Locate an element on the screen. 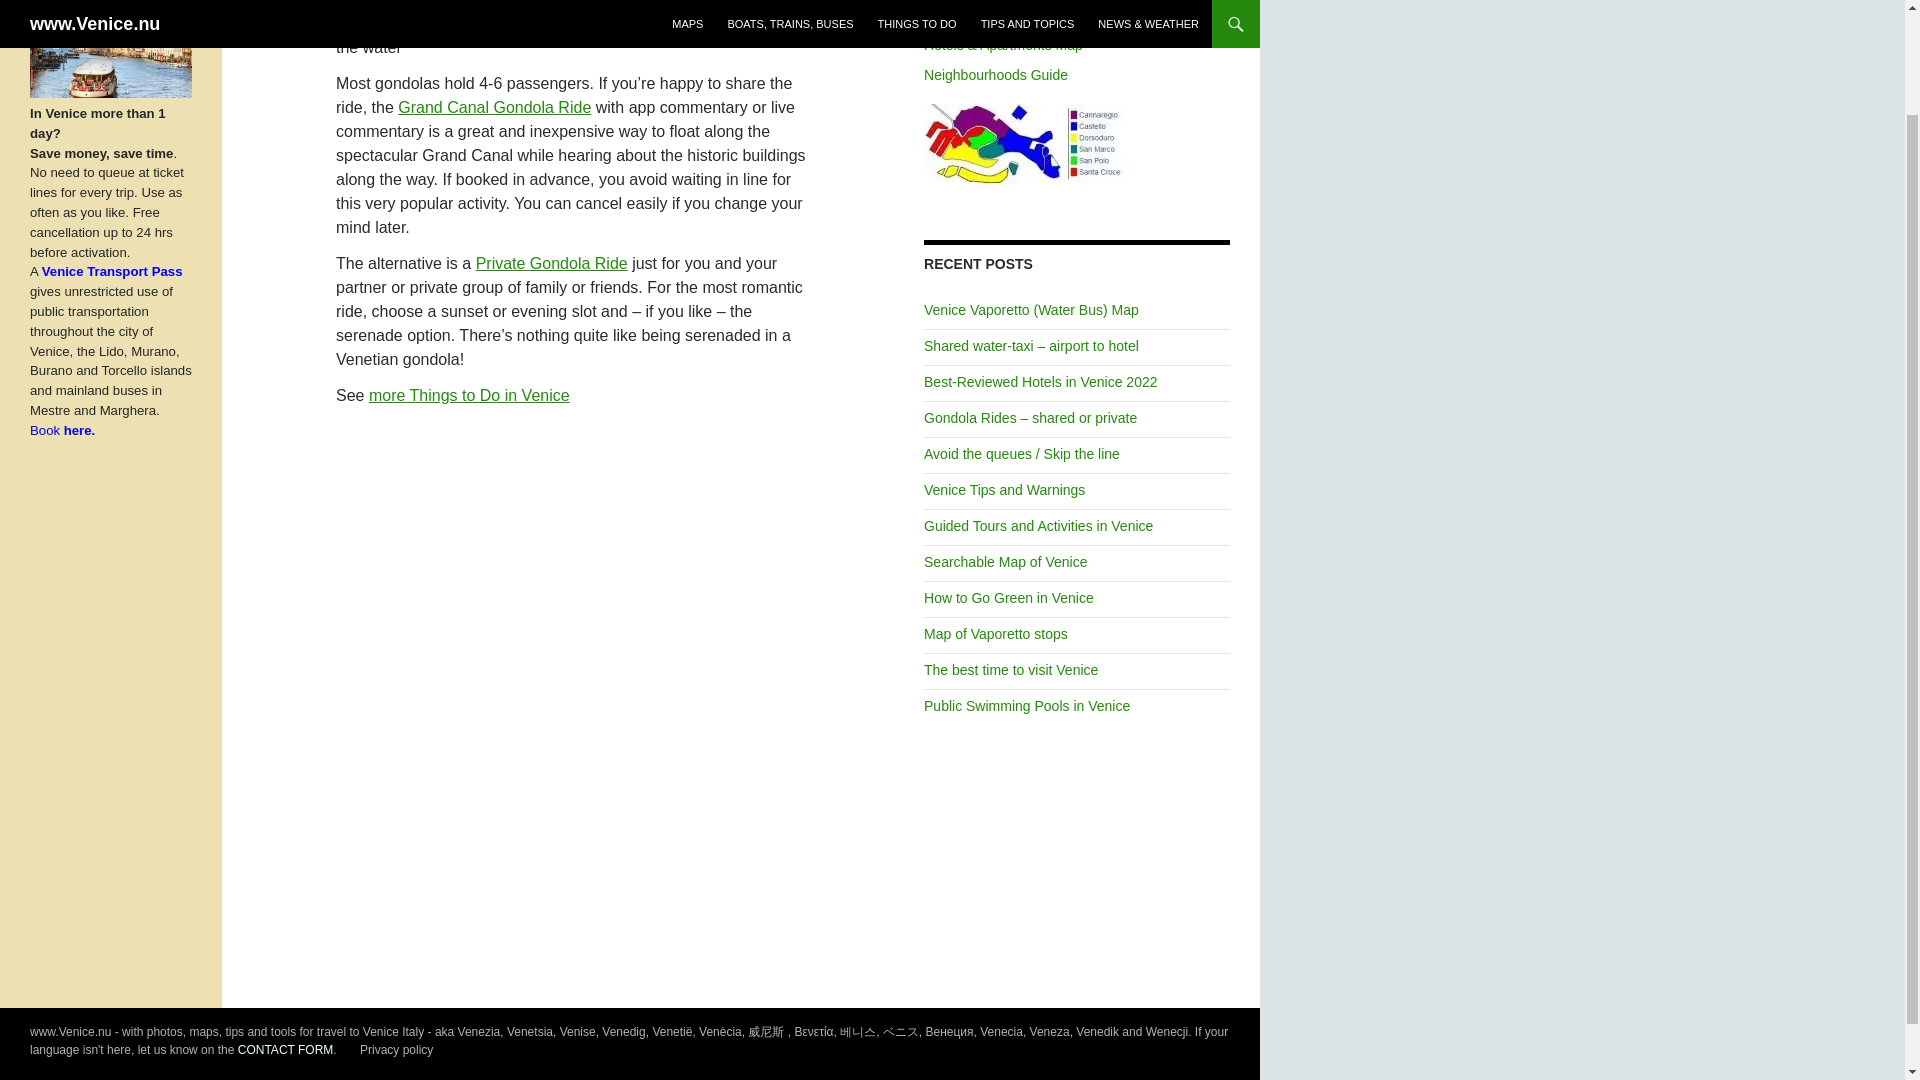  Searchable Map of Venice is located at coordinates (1004, 562).